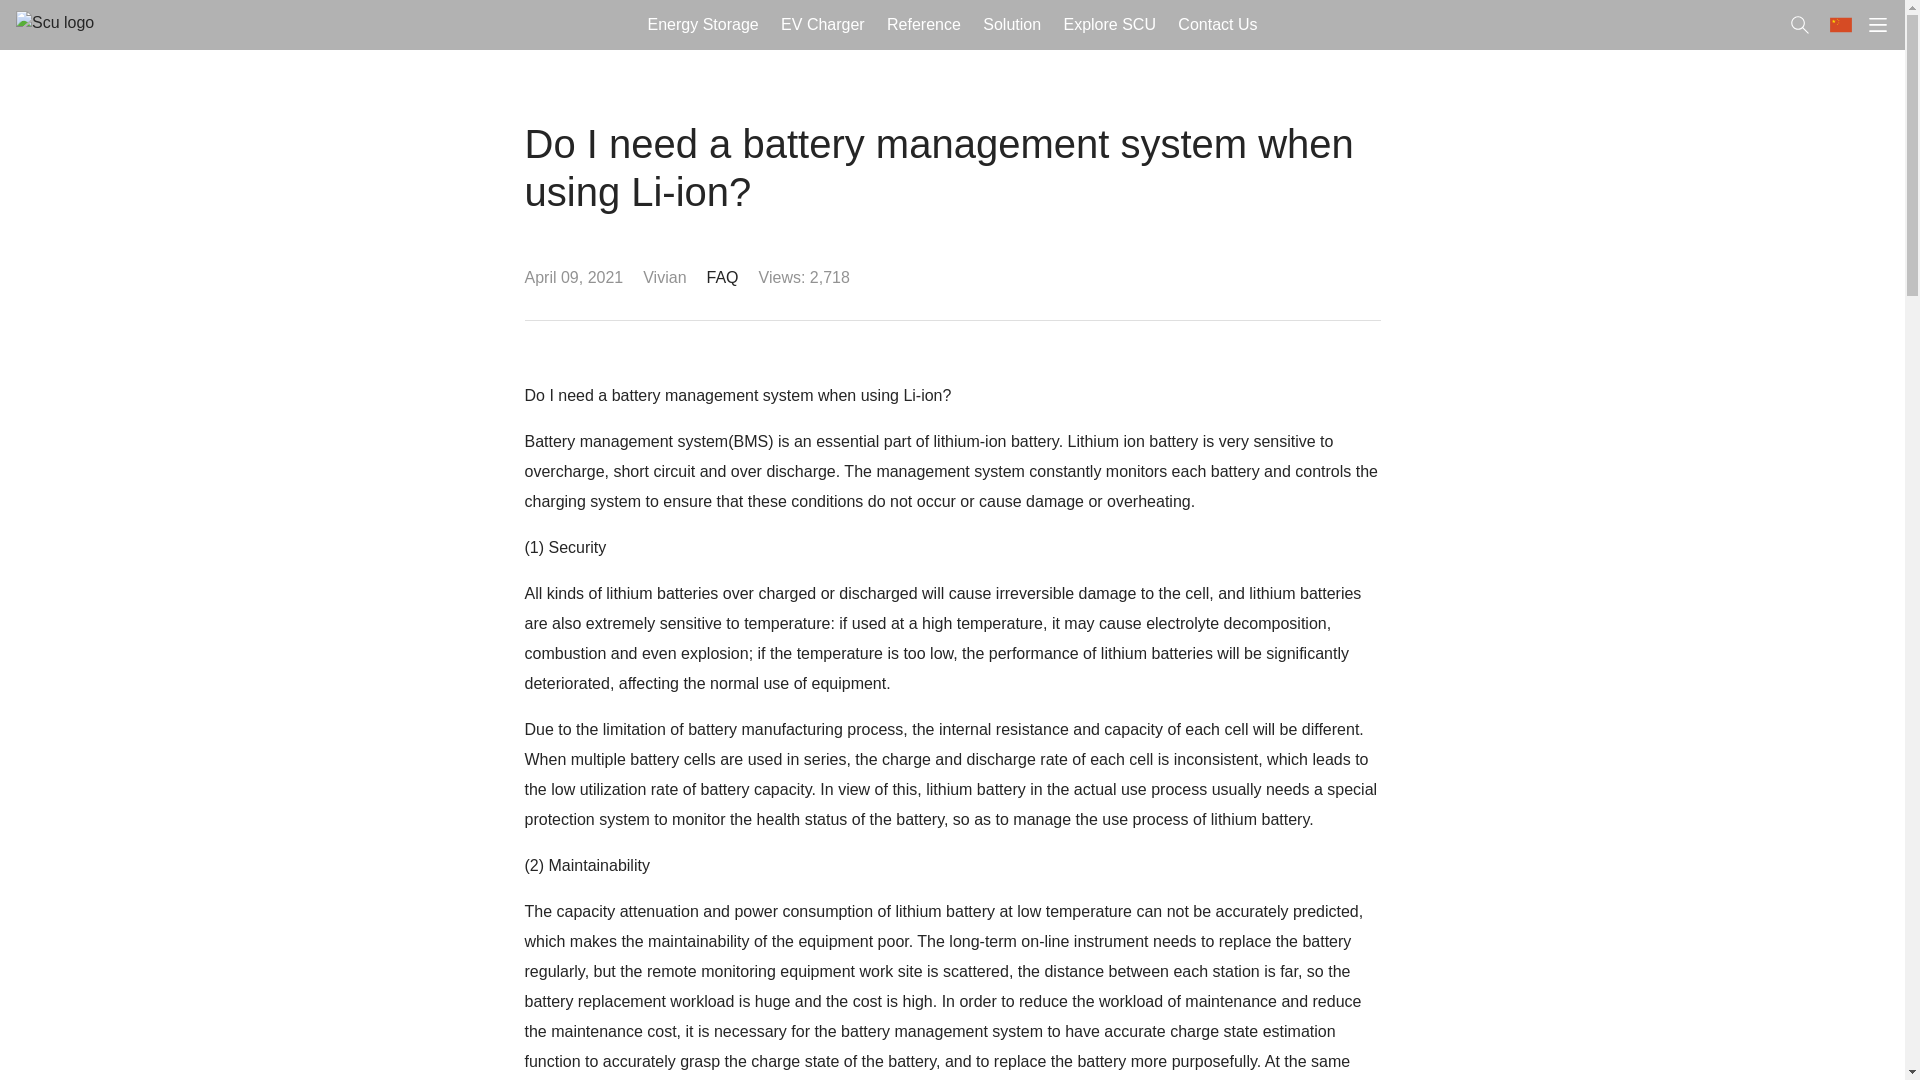  Describe the element at coordinates (34, 15) in the screenshot. I see `Search` at that location.